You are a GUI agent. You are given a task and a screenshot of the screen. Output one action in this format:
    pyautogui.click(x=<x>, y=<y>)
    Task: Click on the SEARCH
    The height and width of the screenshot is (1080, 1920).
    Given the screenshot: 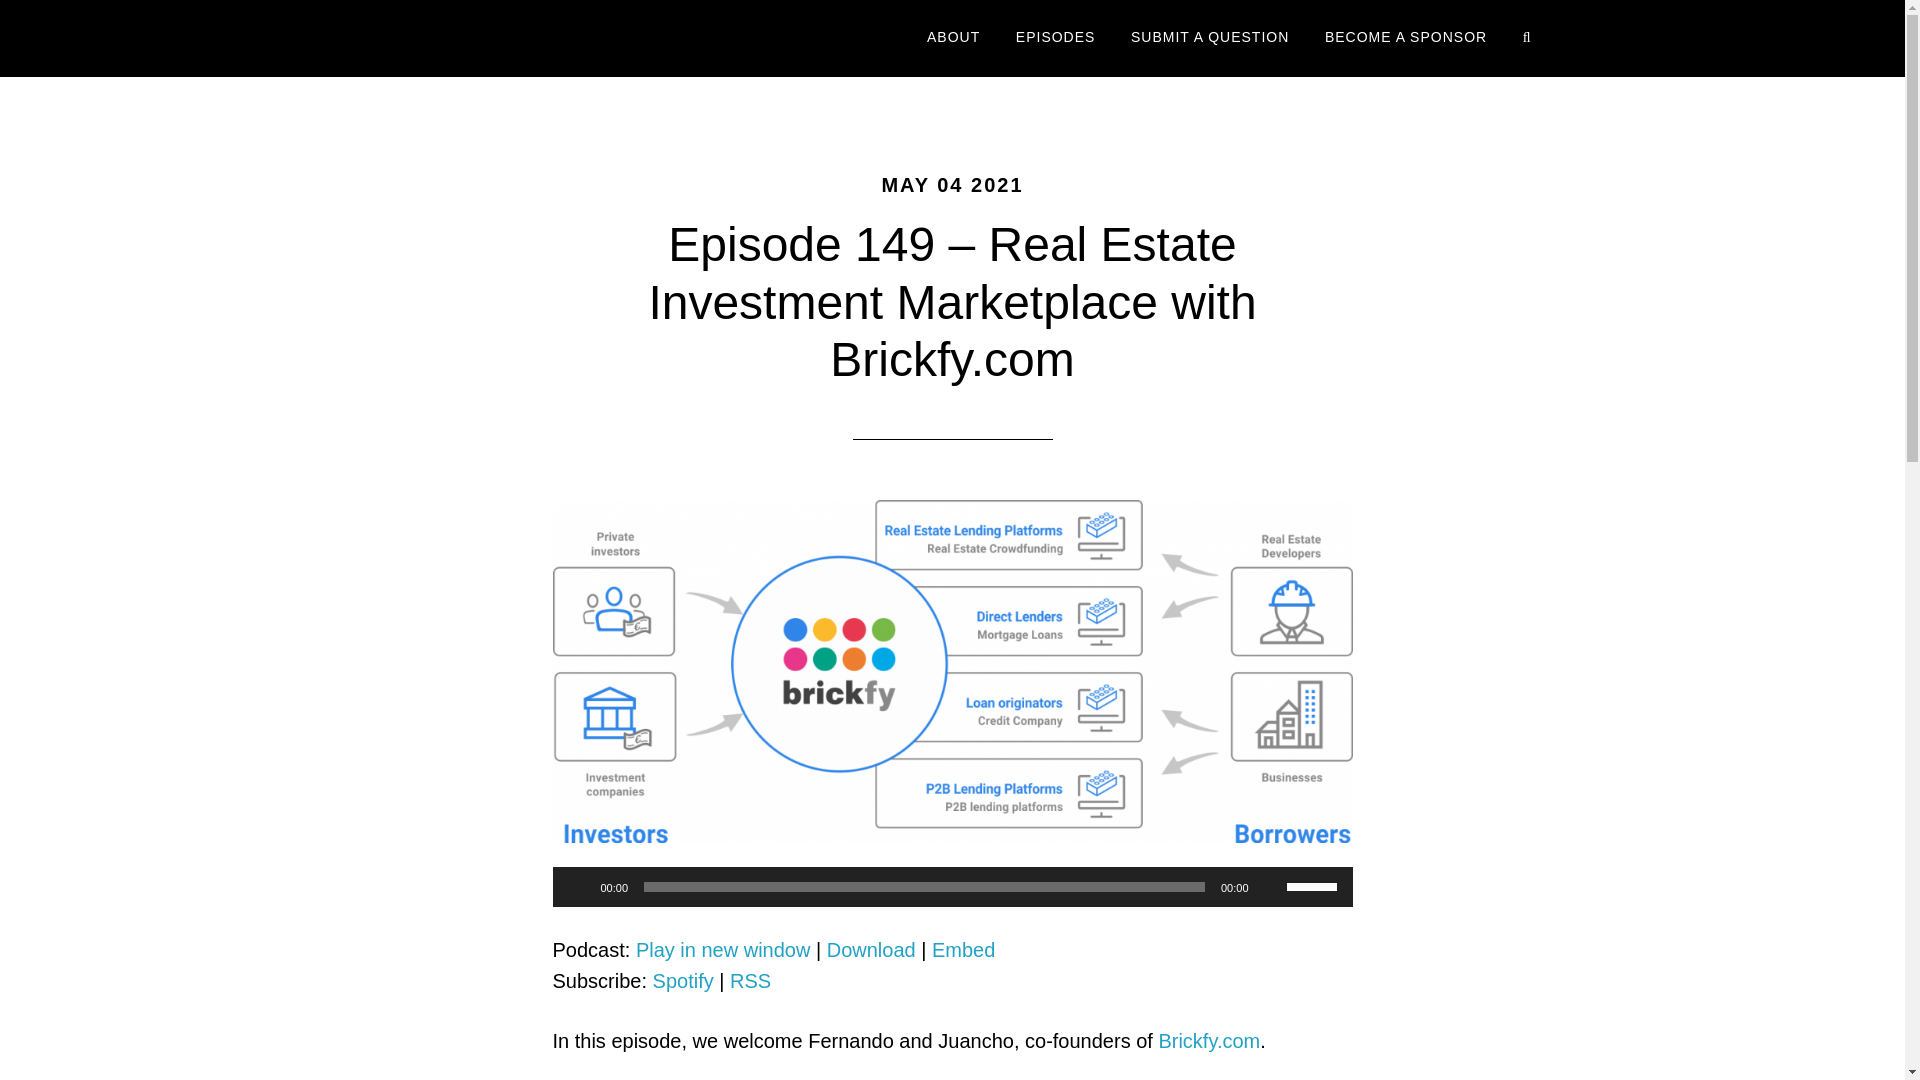 What is the action you would take?
    pyautogui.click(x=1530, y=38)
    